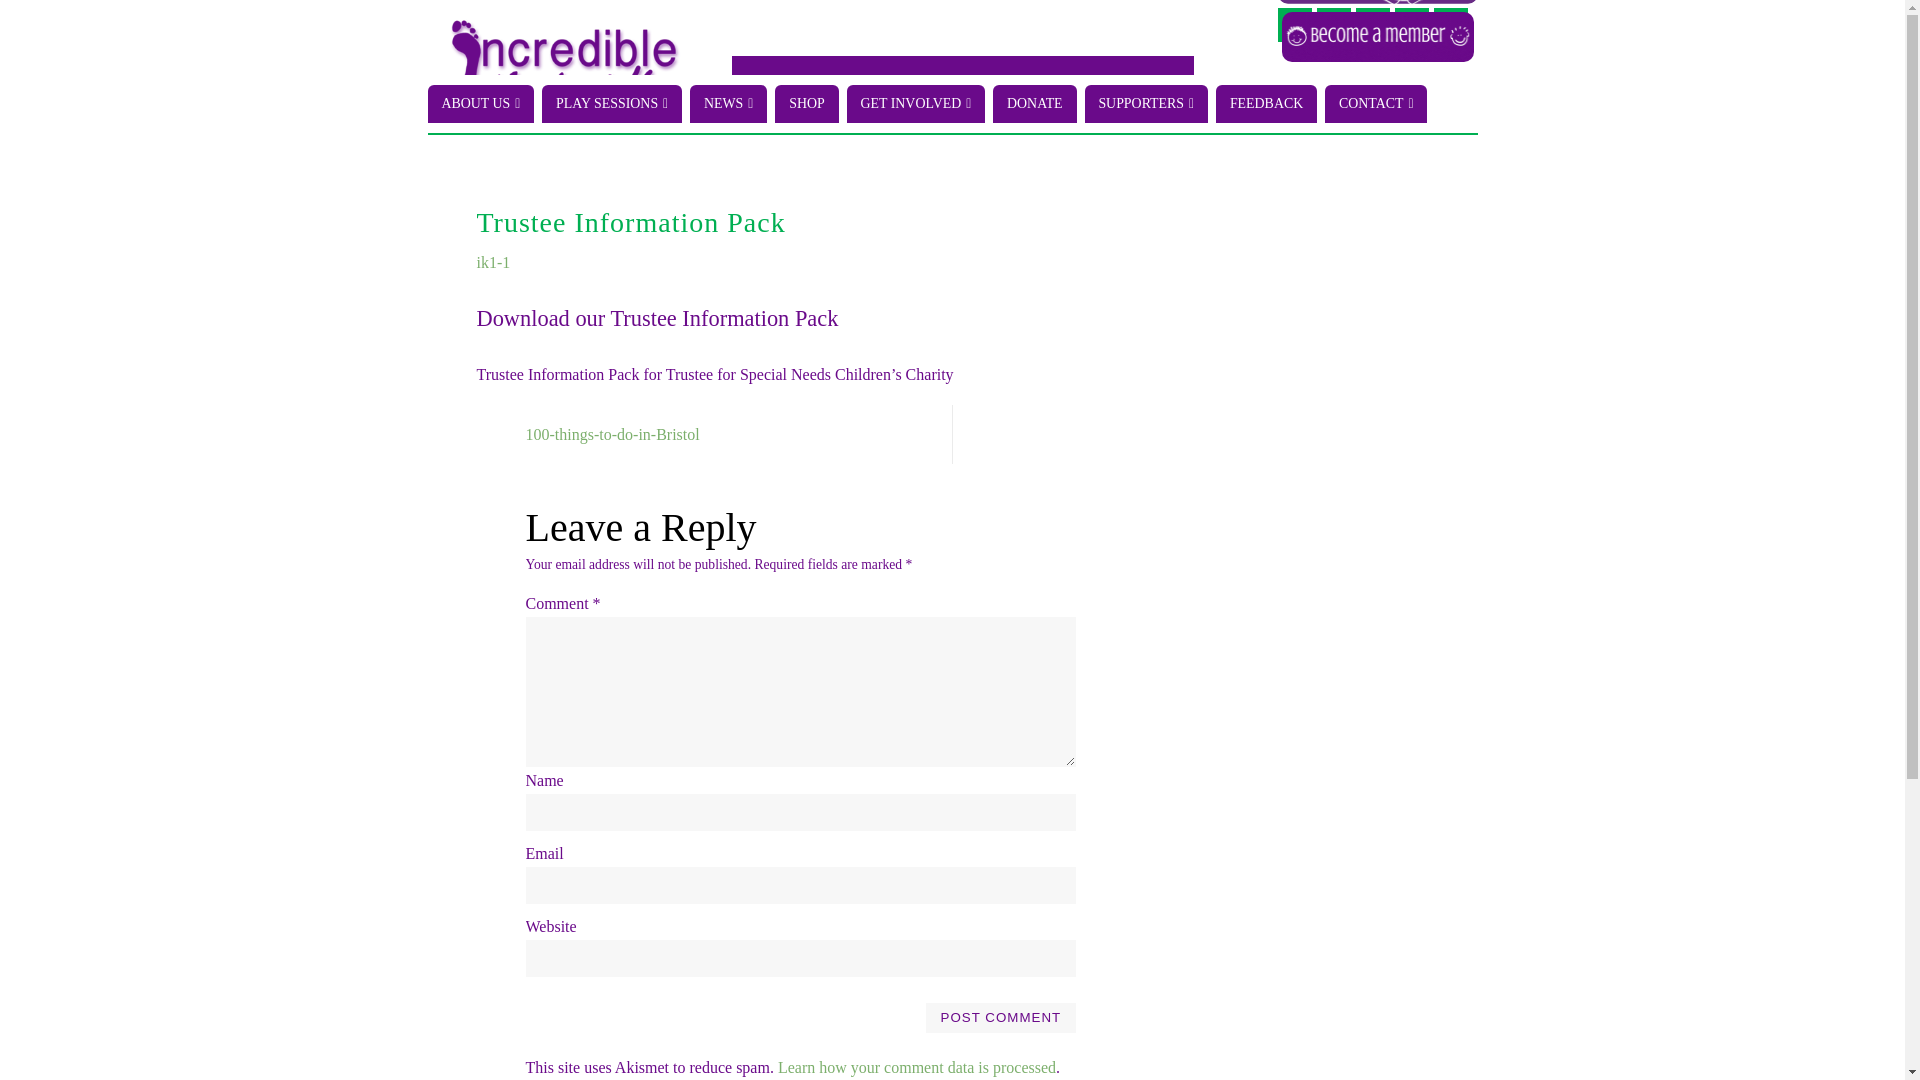 The image size is (1920, 1080). What do you see at coordinates (715, 434) in the screenshot?
I see `100-things-to-do-in-Bristol` at bounding box center [715, 434].